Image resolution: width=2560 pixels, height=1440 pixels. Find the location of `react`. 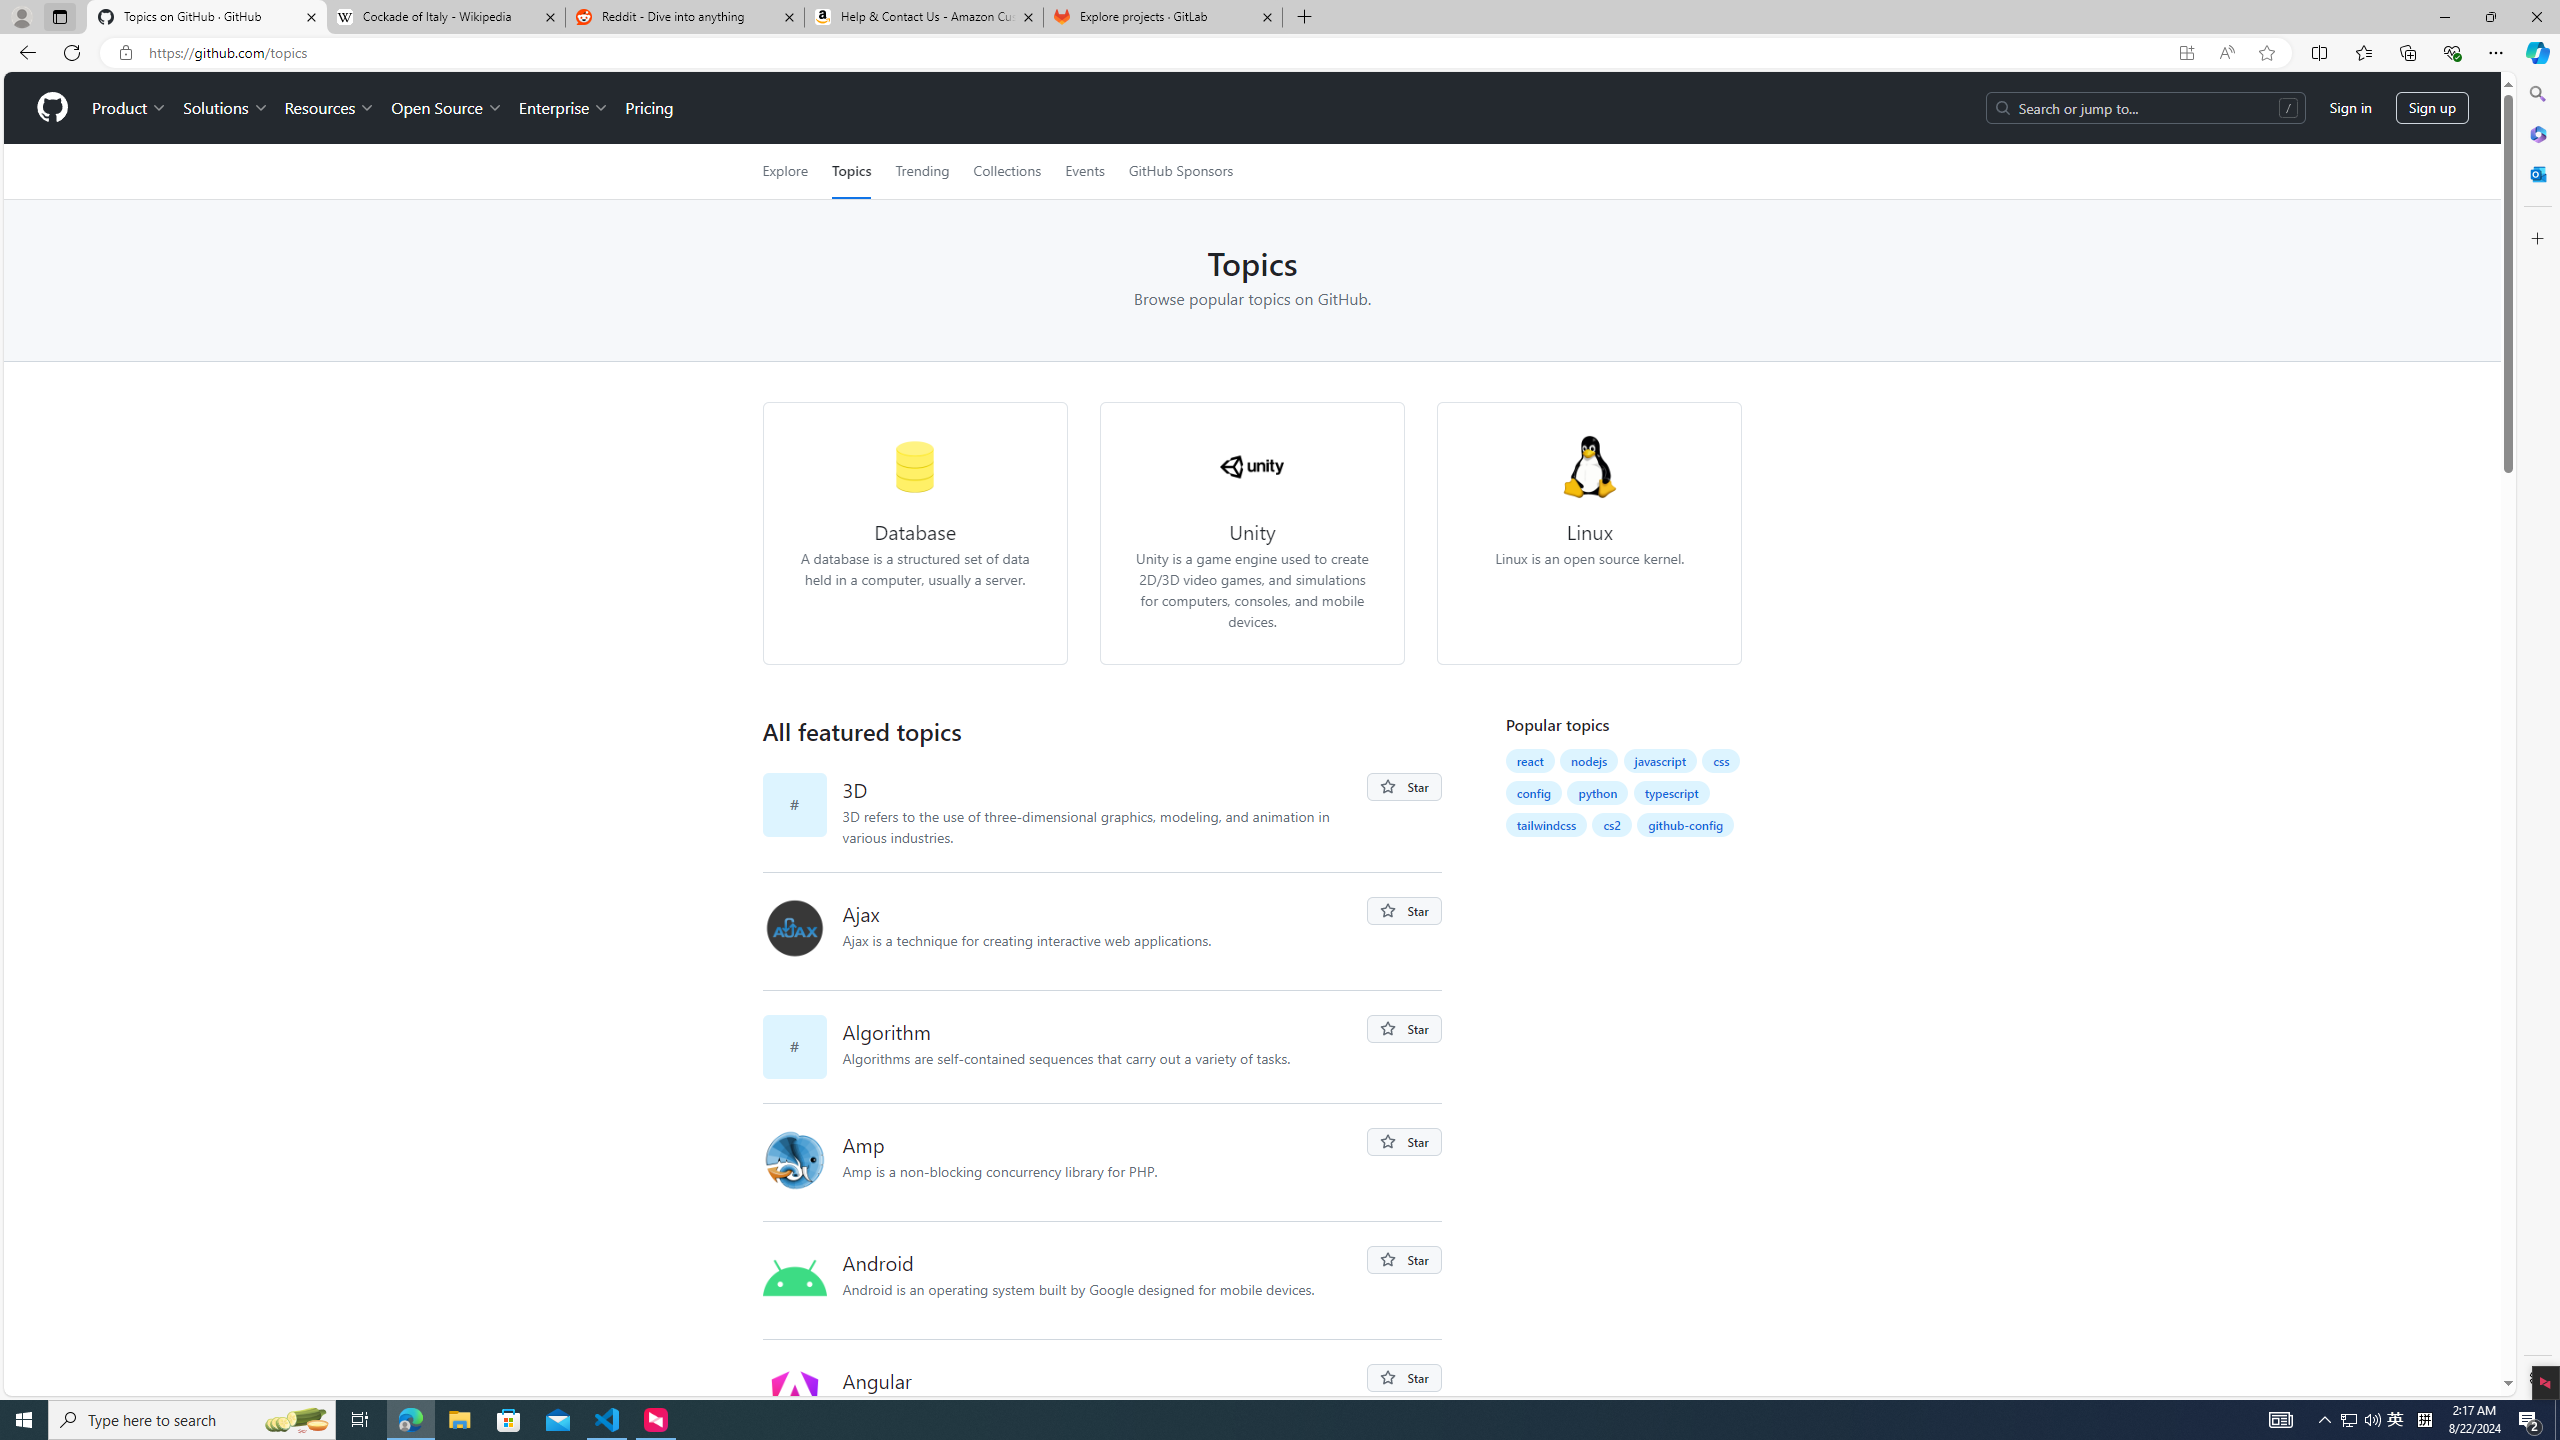

react is located at coordinates (1530, 760).